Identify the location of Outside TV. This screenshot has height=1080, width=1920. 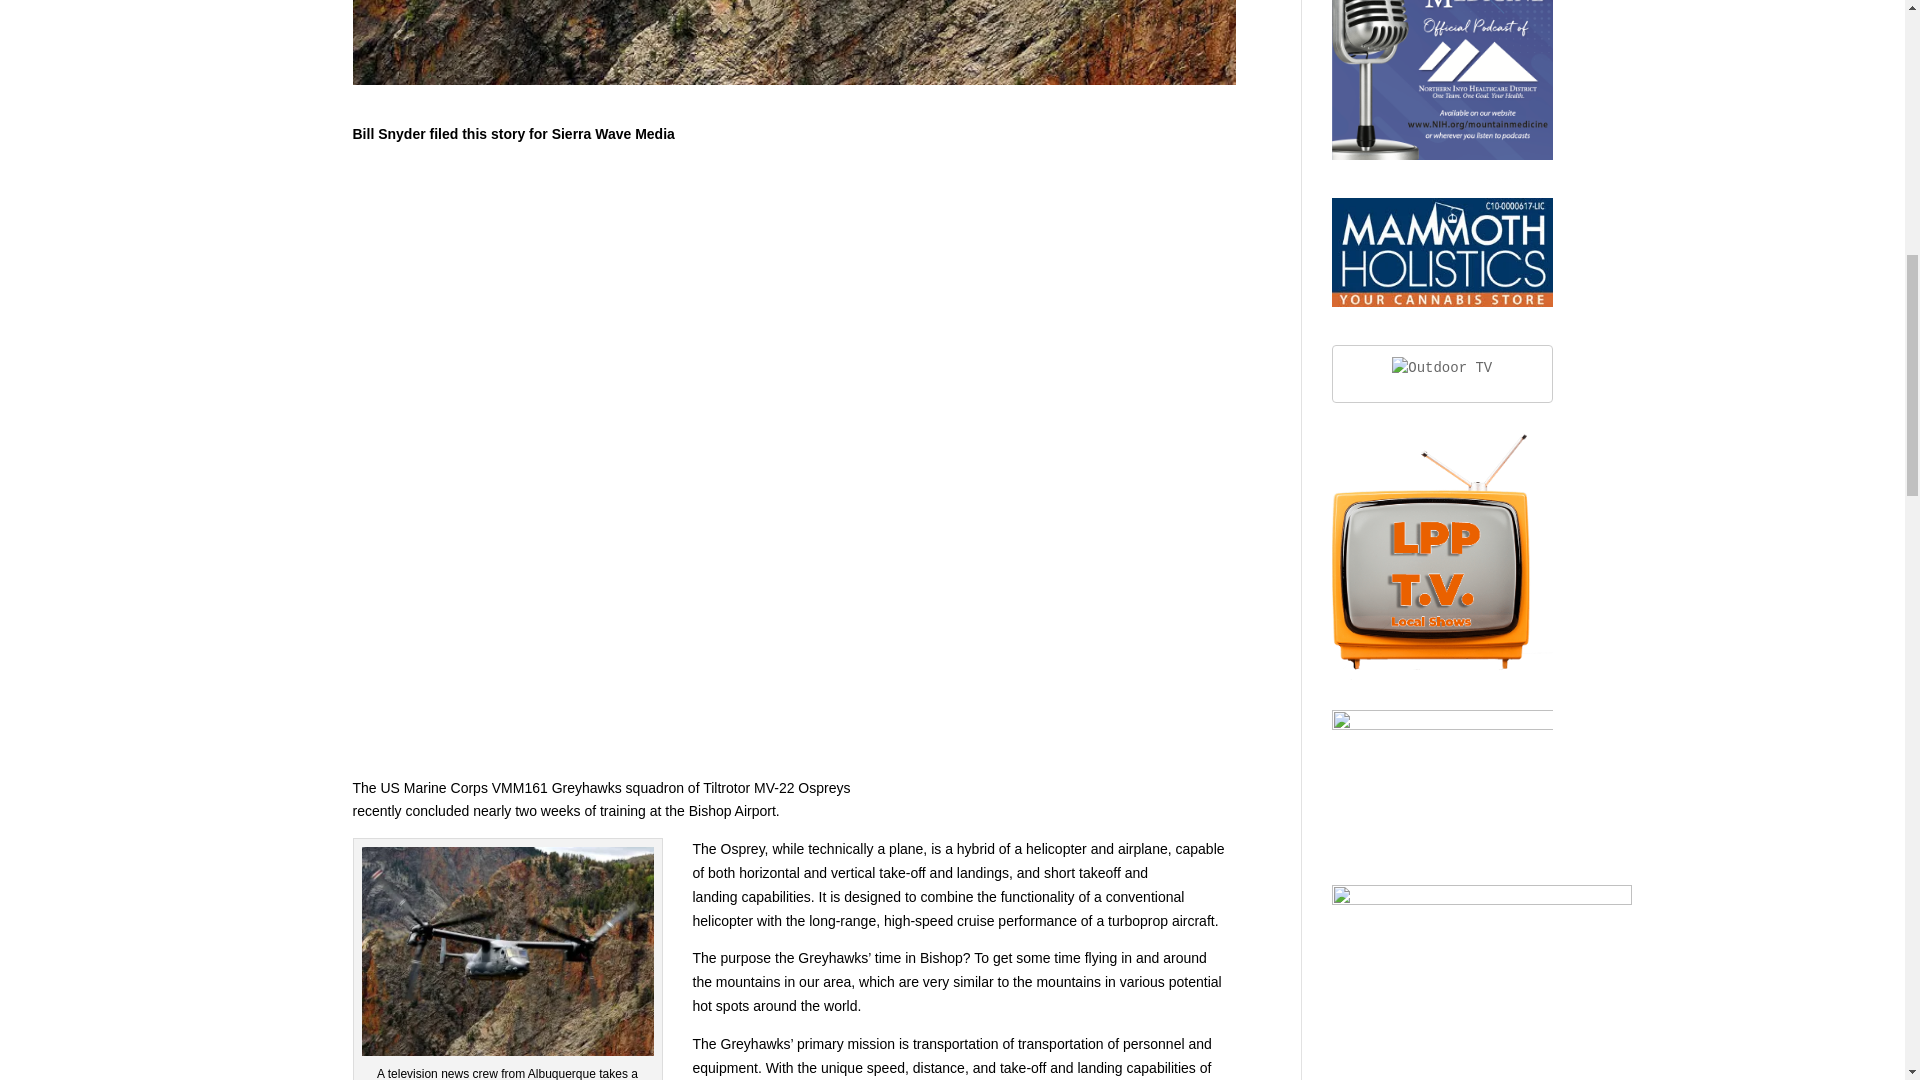
(1442, 367).